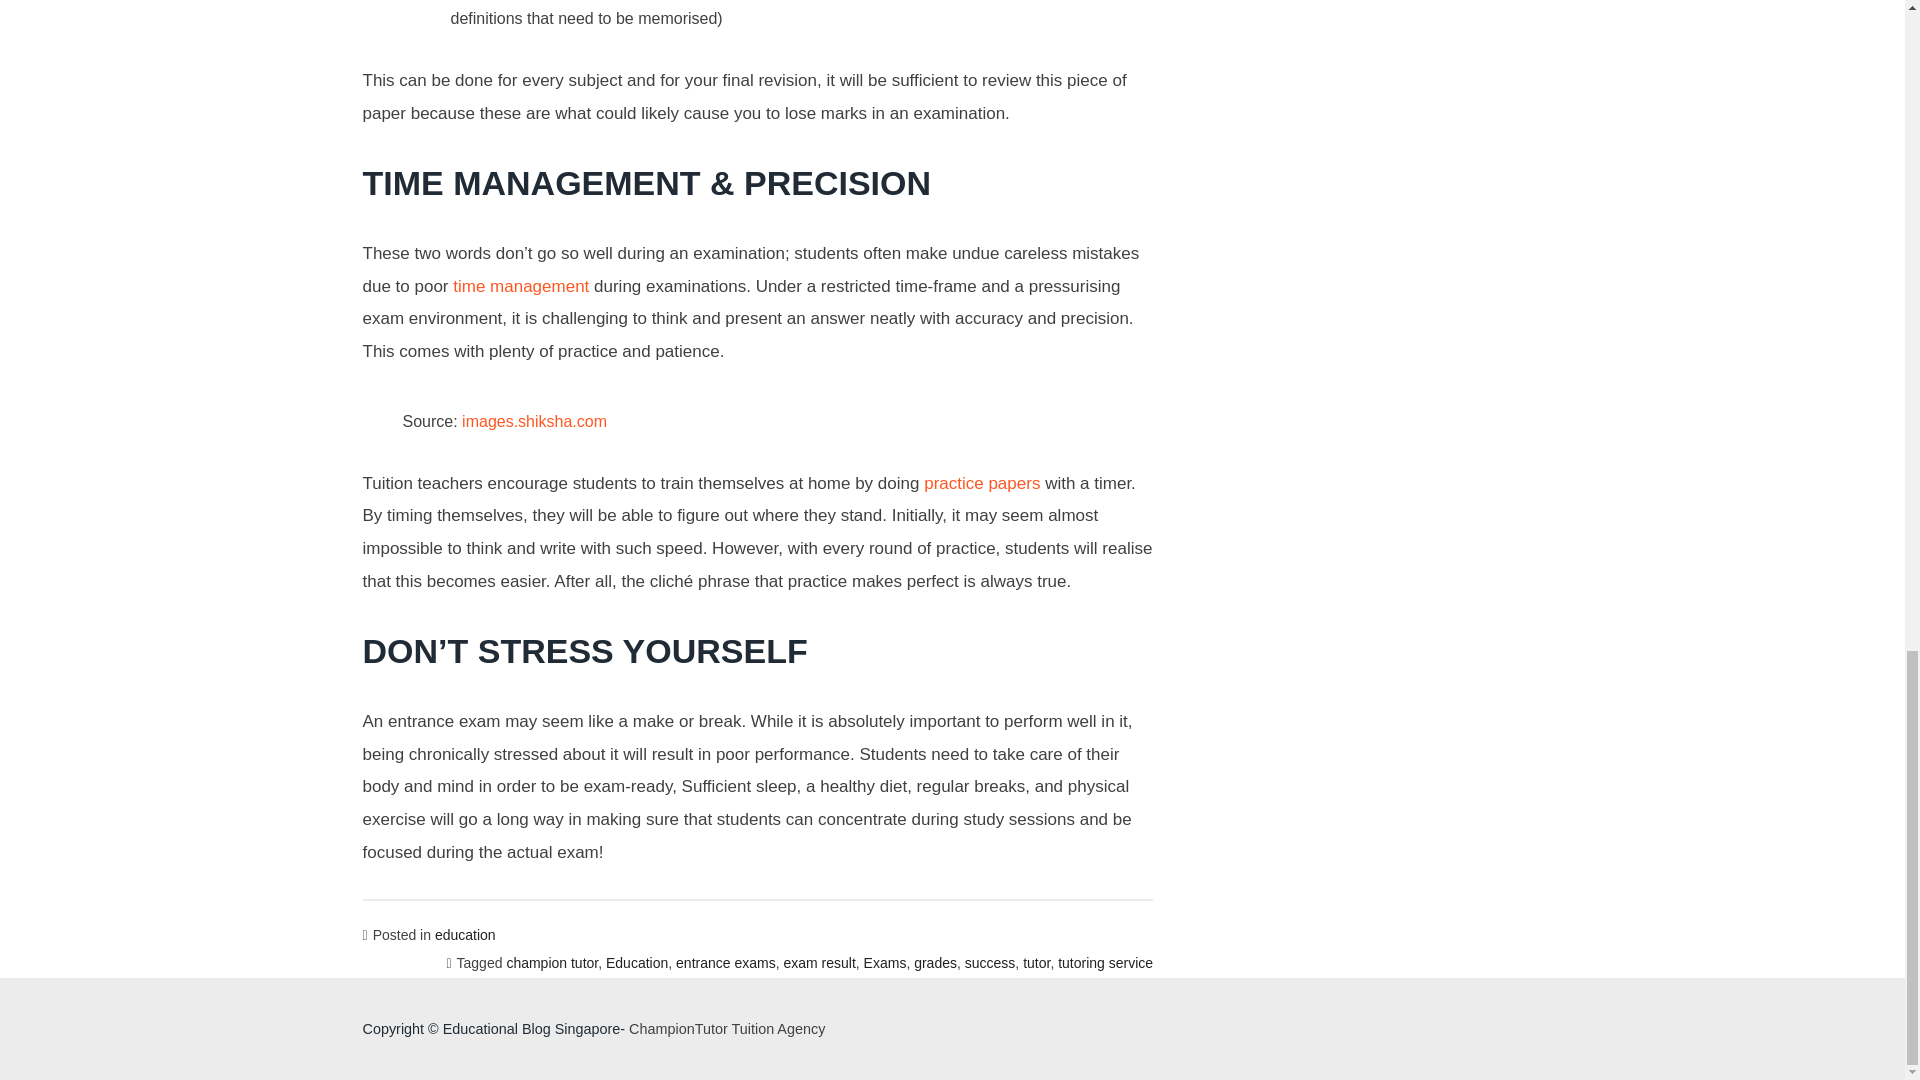 The image size is (1920, 1080). Describe the element at coordinates (934, 962) in the screenshot. I see `grades` at that location.